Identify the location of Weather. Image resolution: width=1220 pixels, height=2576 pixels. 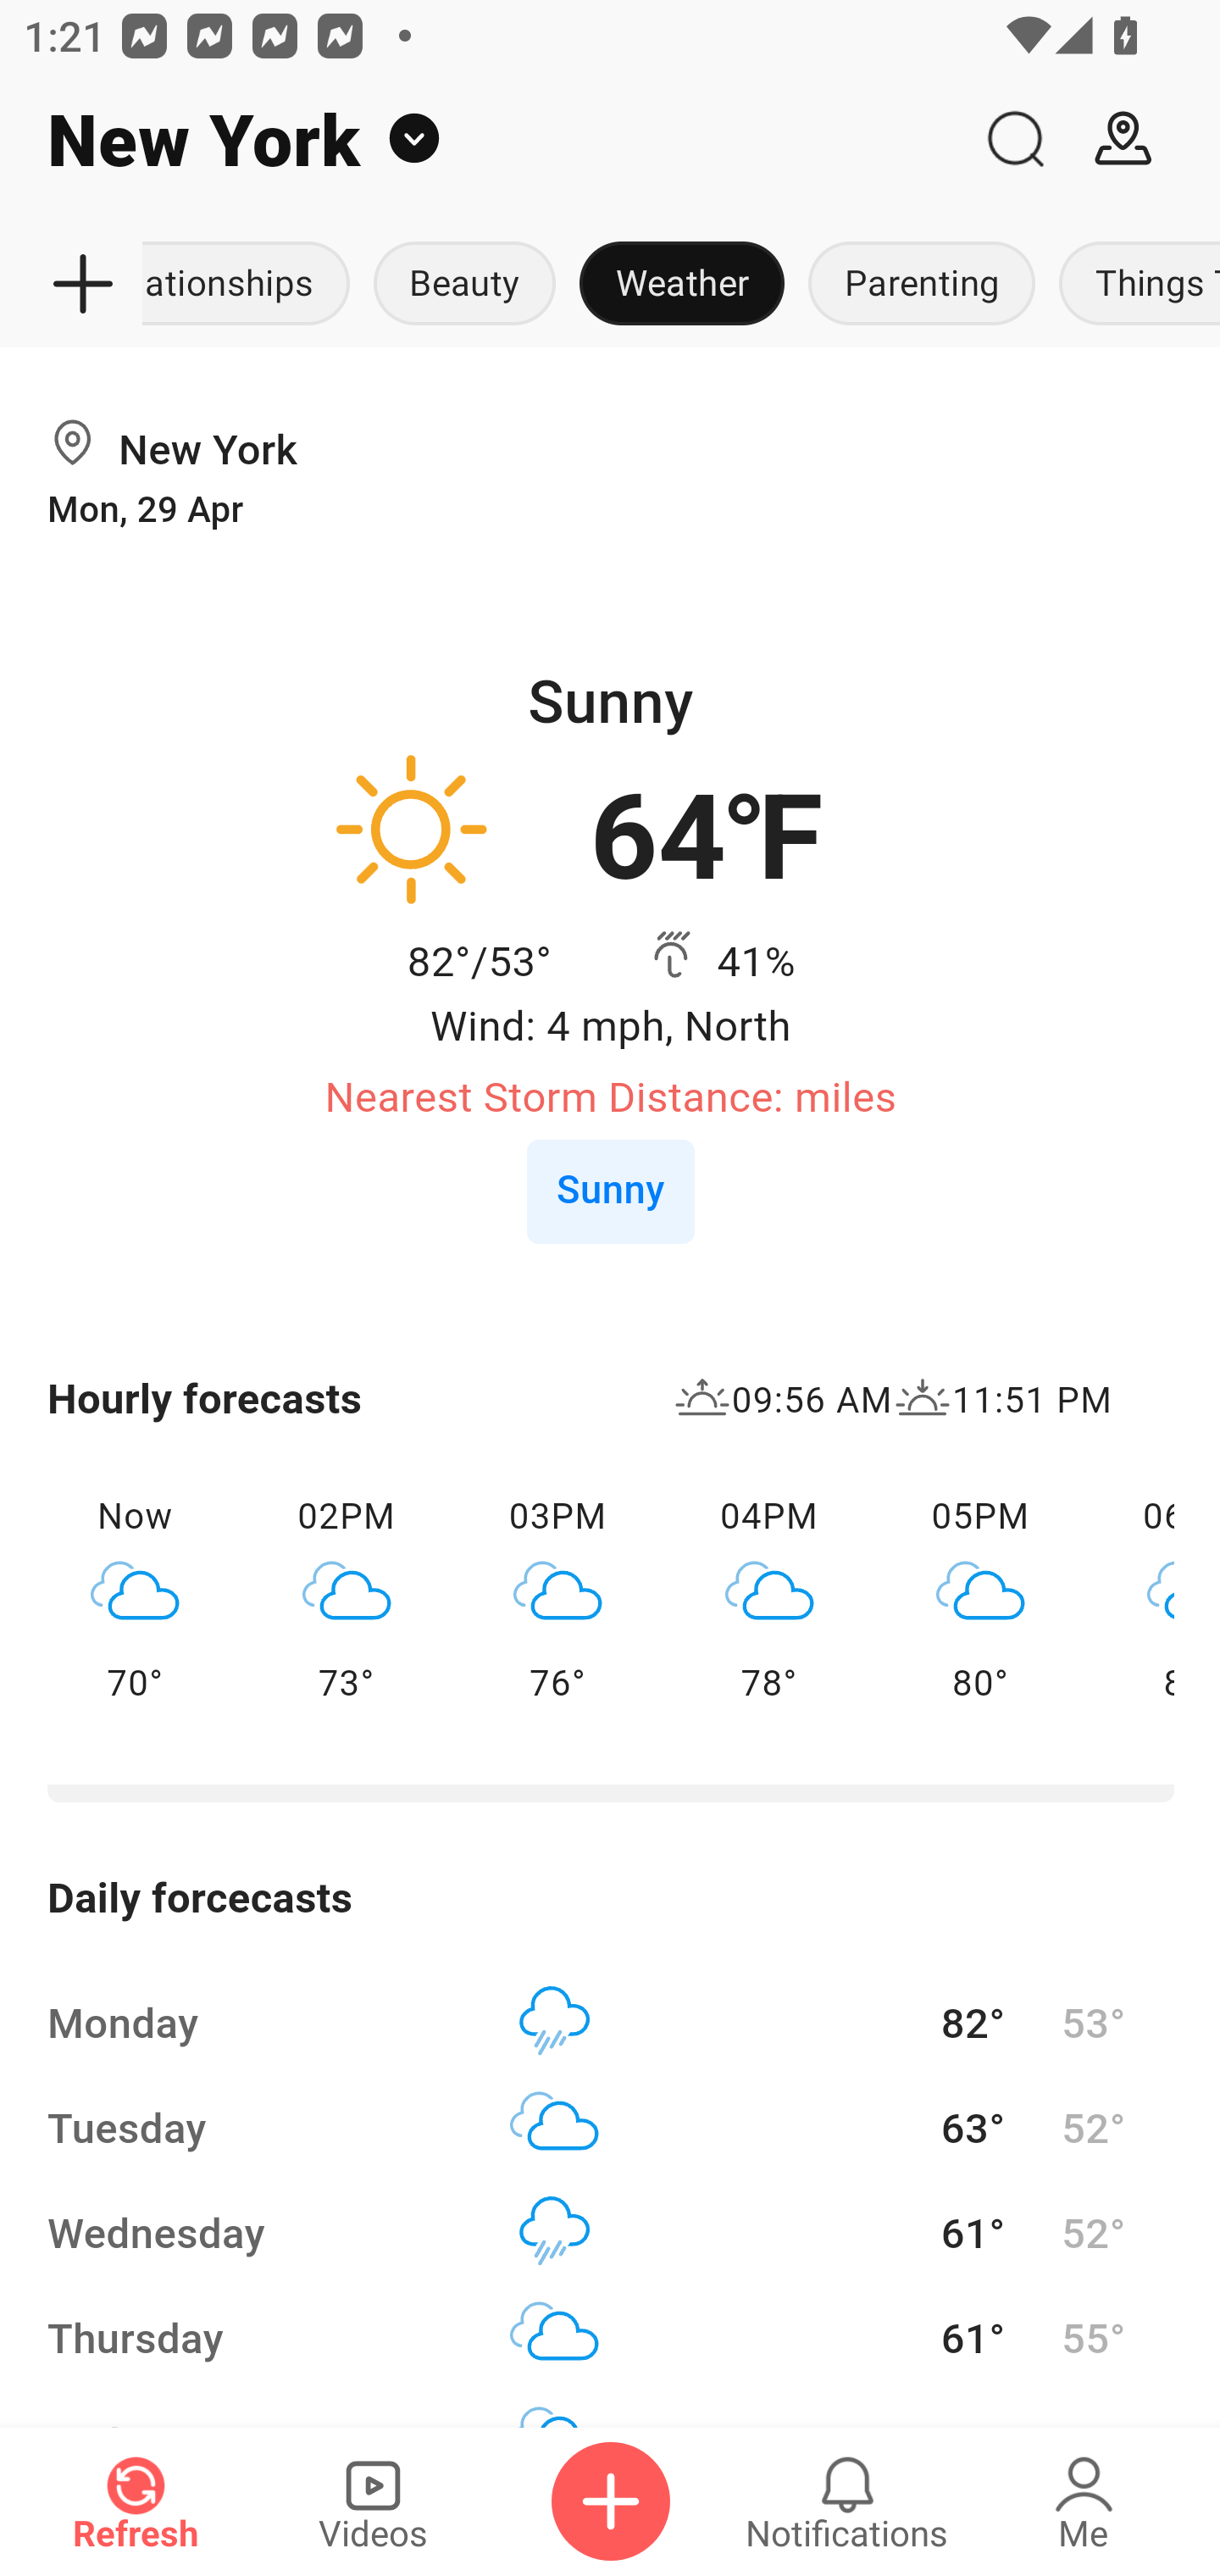
(681, 285).